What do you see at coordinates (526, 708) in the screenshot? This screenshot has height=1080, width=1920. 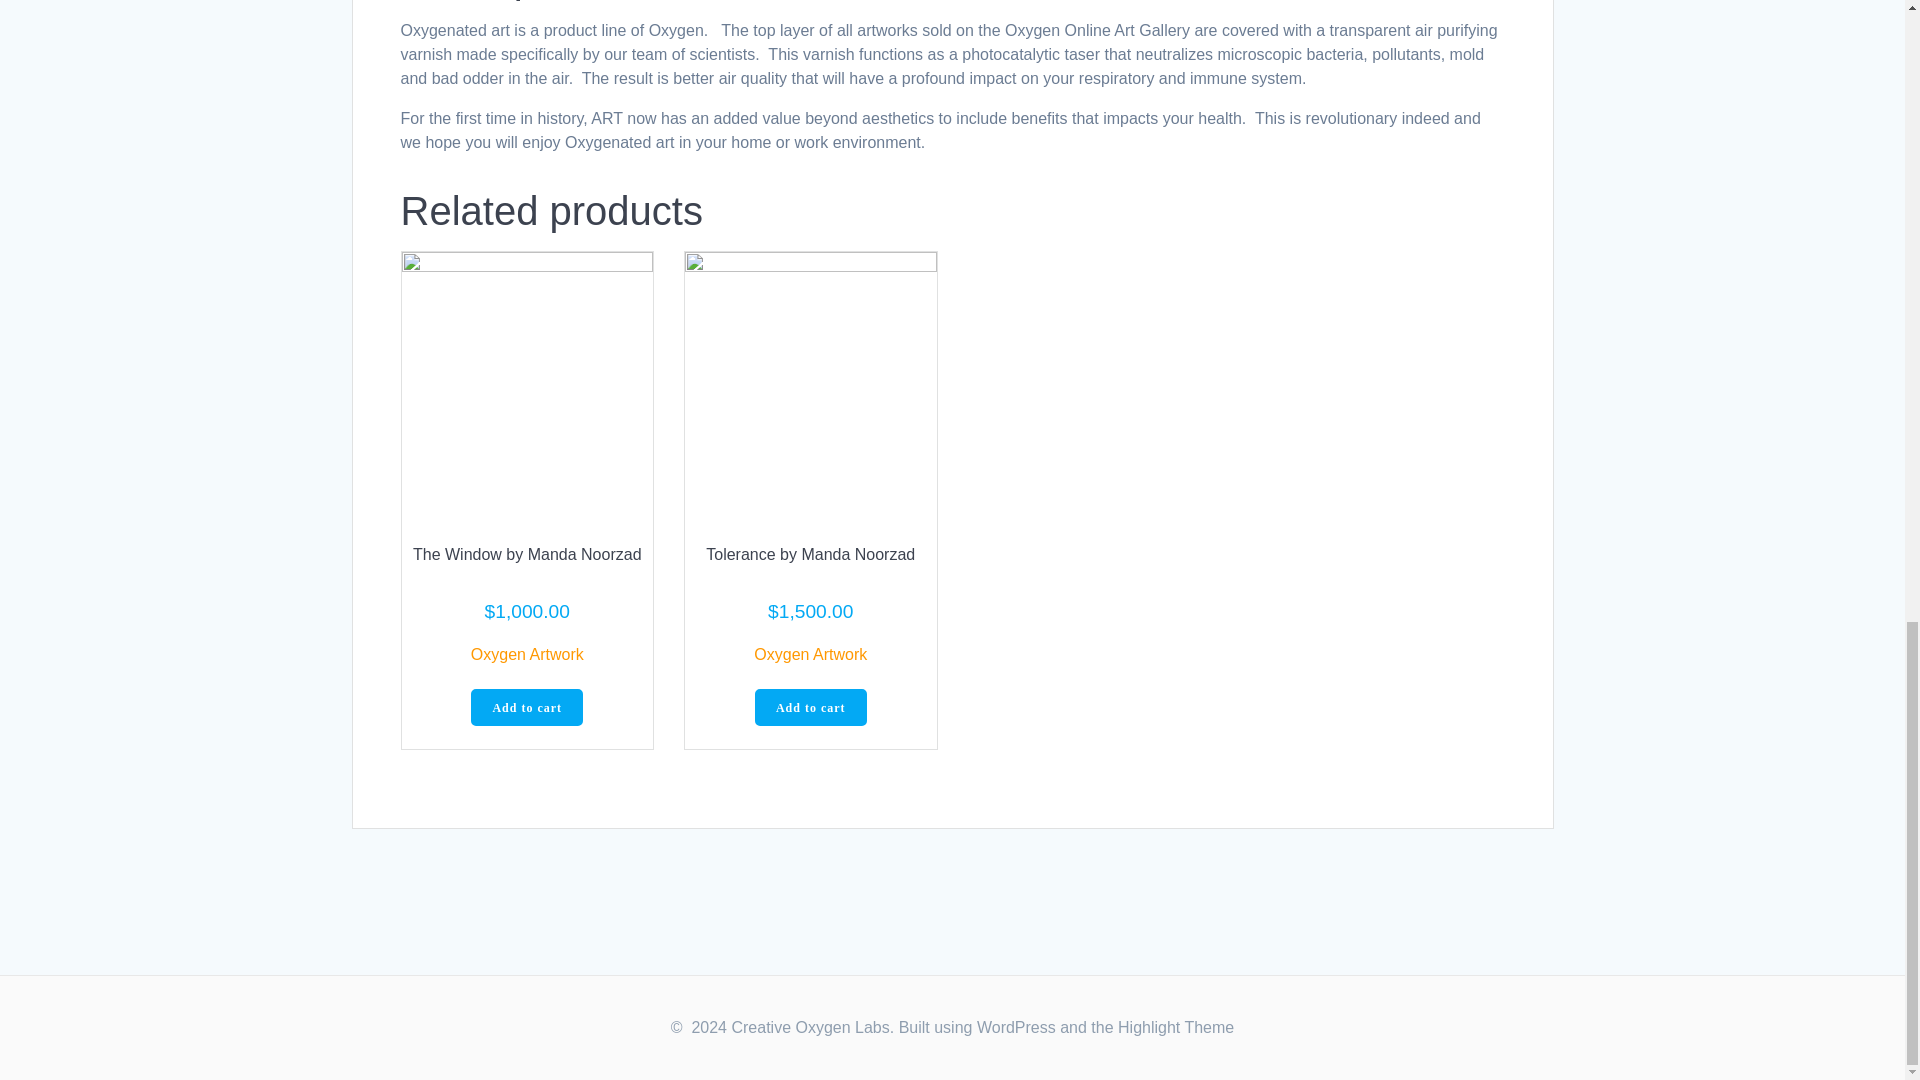 I see `Add to cart` at bounding box center [526, 708].